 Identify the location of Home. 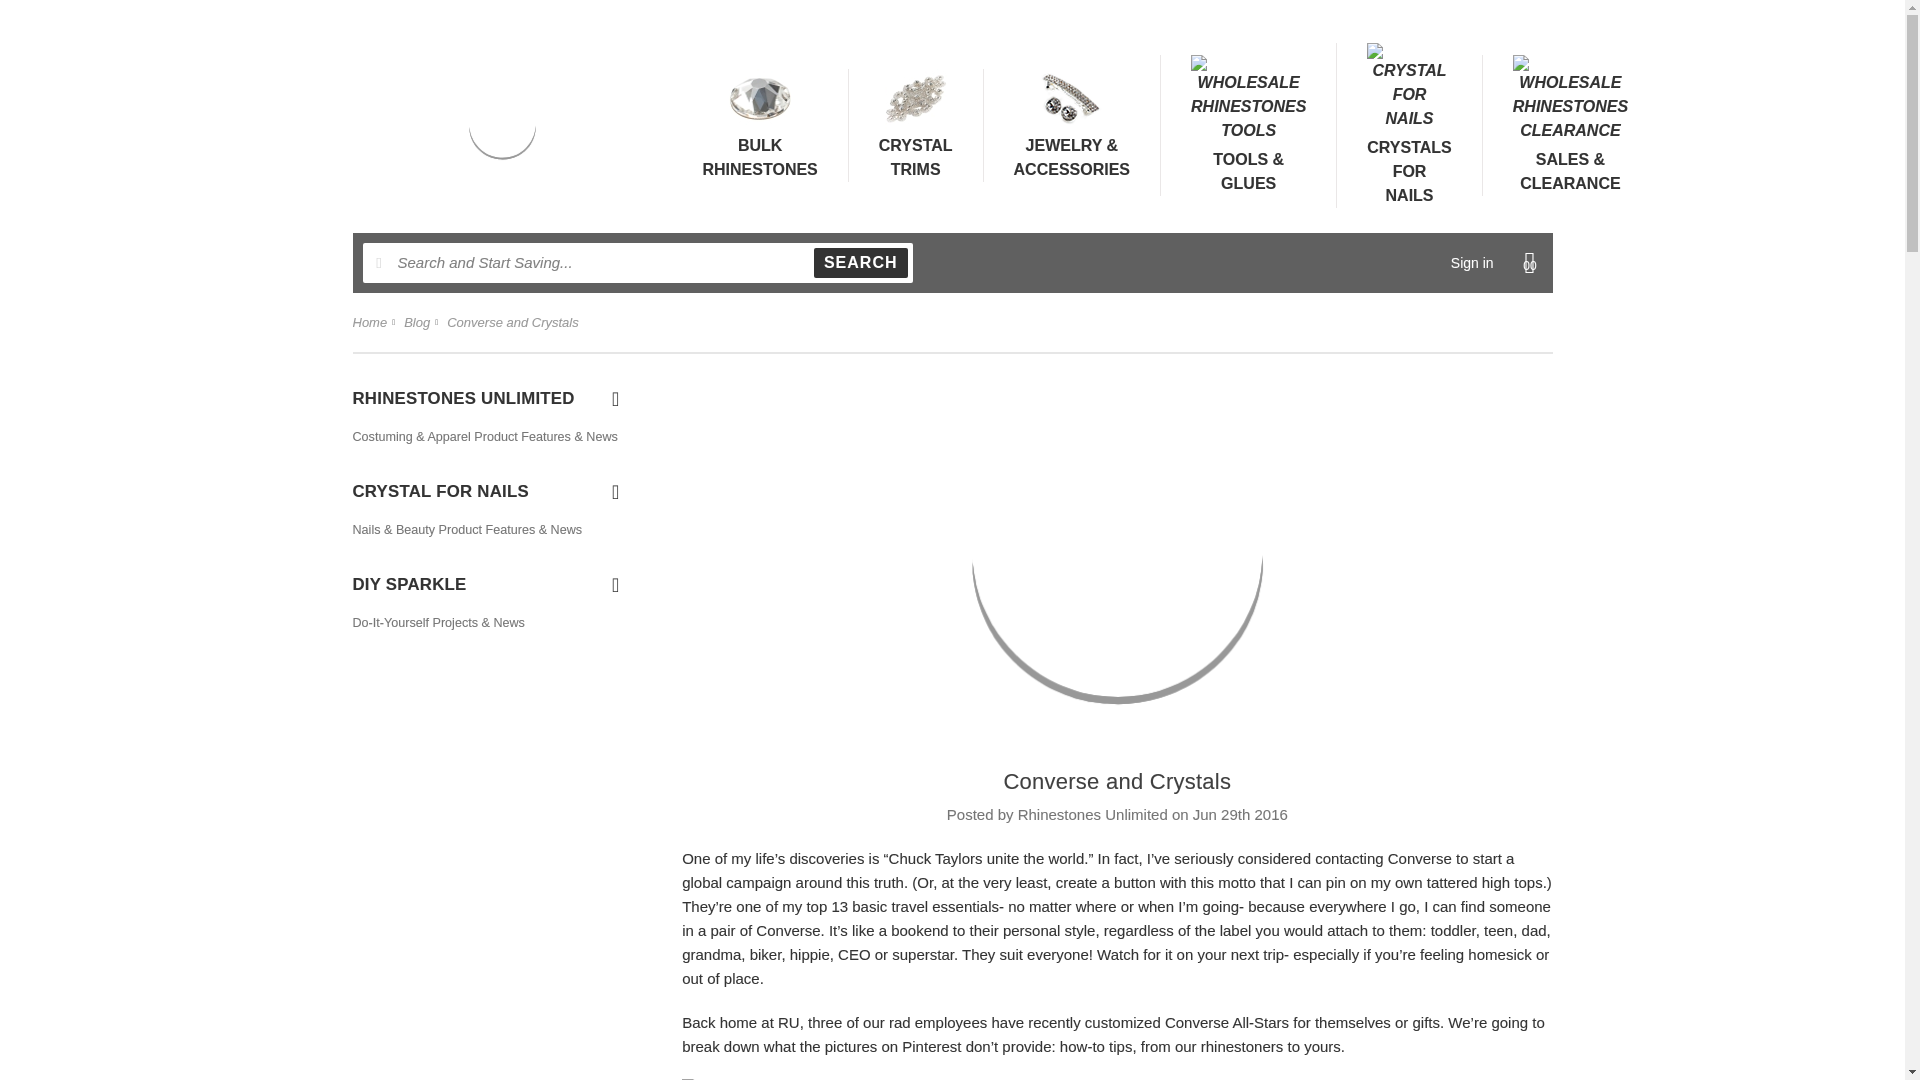
(1118, 554).